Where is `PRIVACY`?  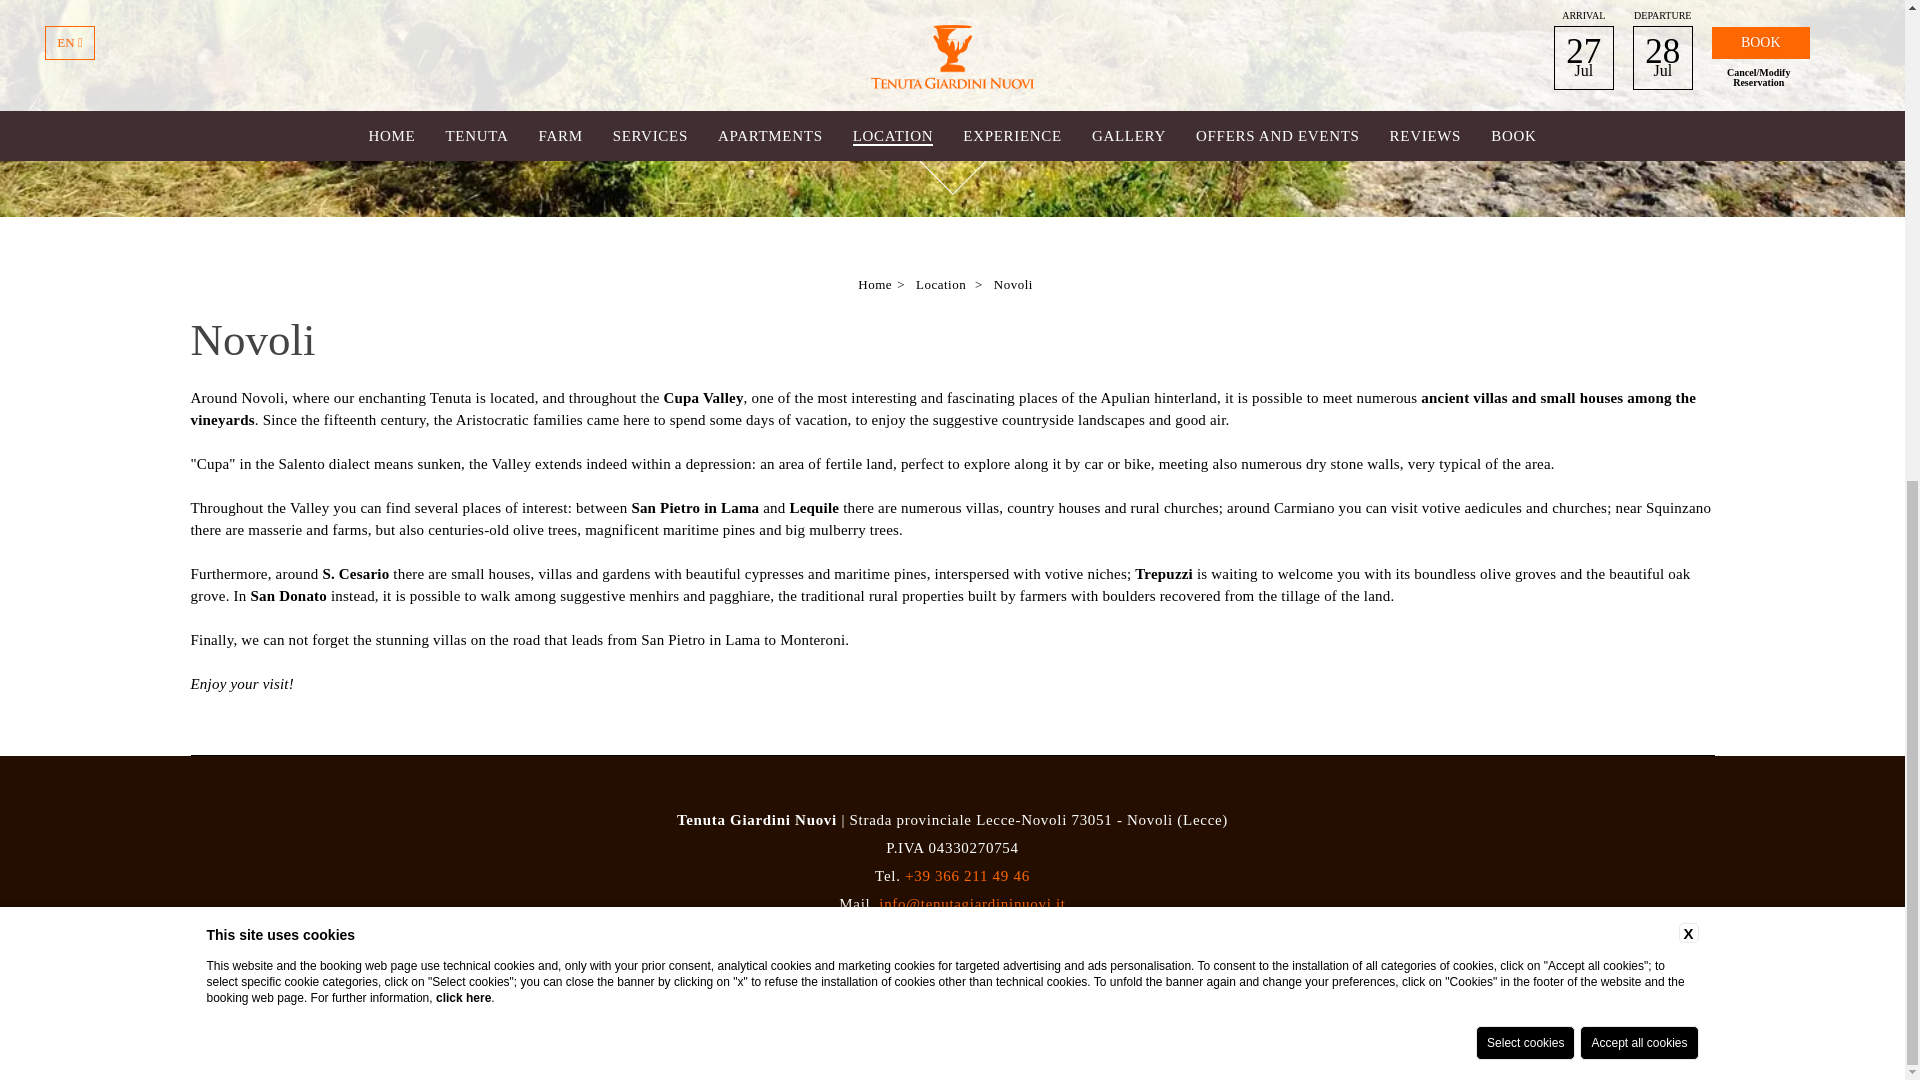
PRIVACY is located at coordinates (1036, 946).